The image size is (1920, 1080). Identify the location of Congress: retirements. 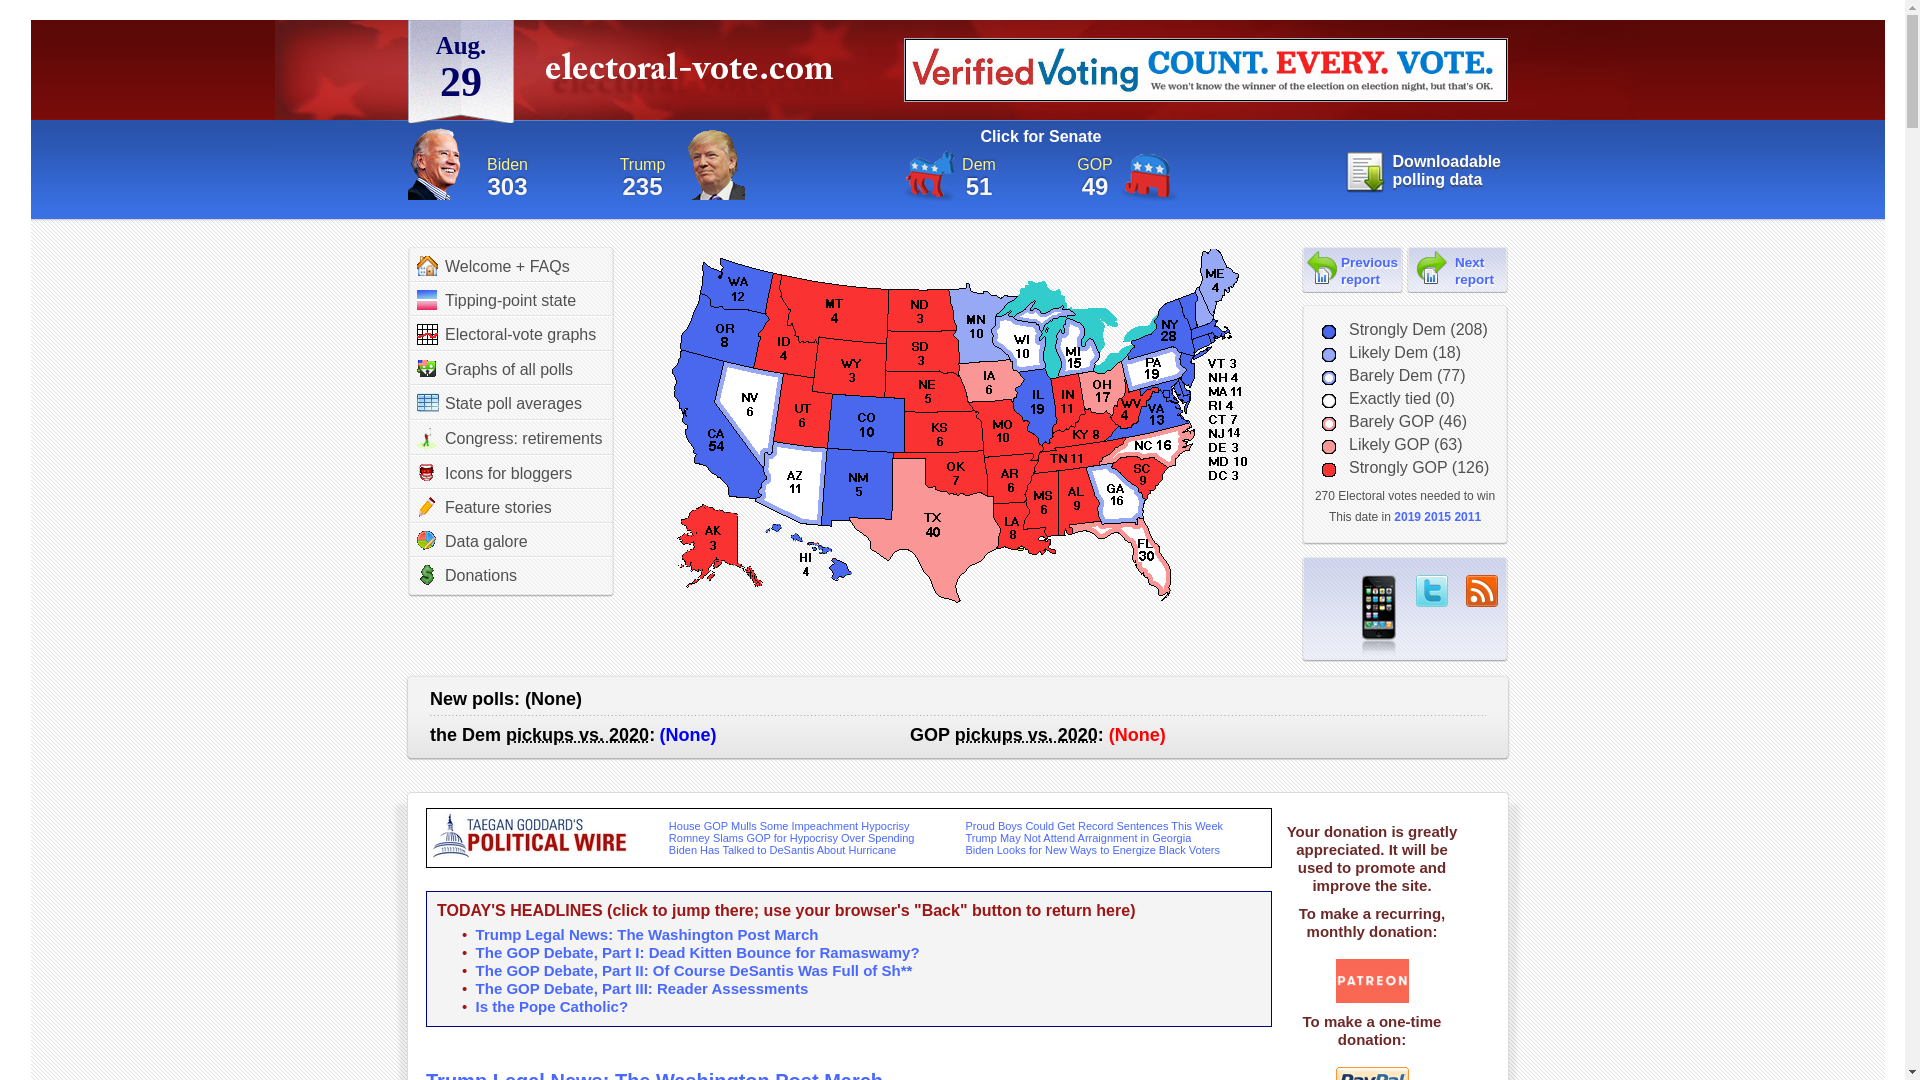
(509, 438).